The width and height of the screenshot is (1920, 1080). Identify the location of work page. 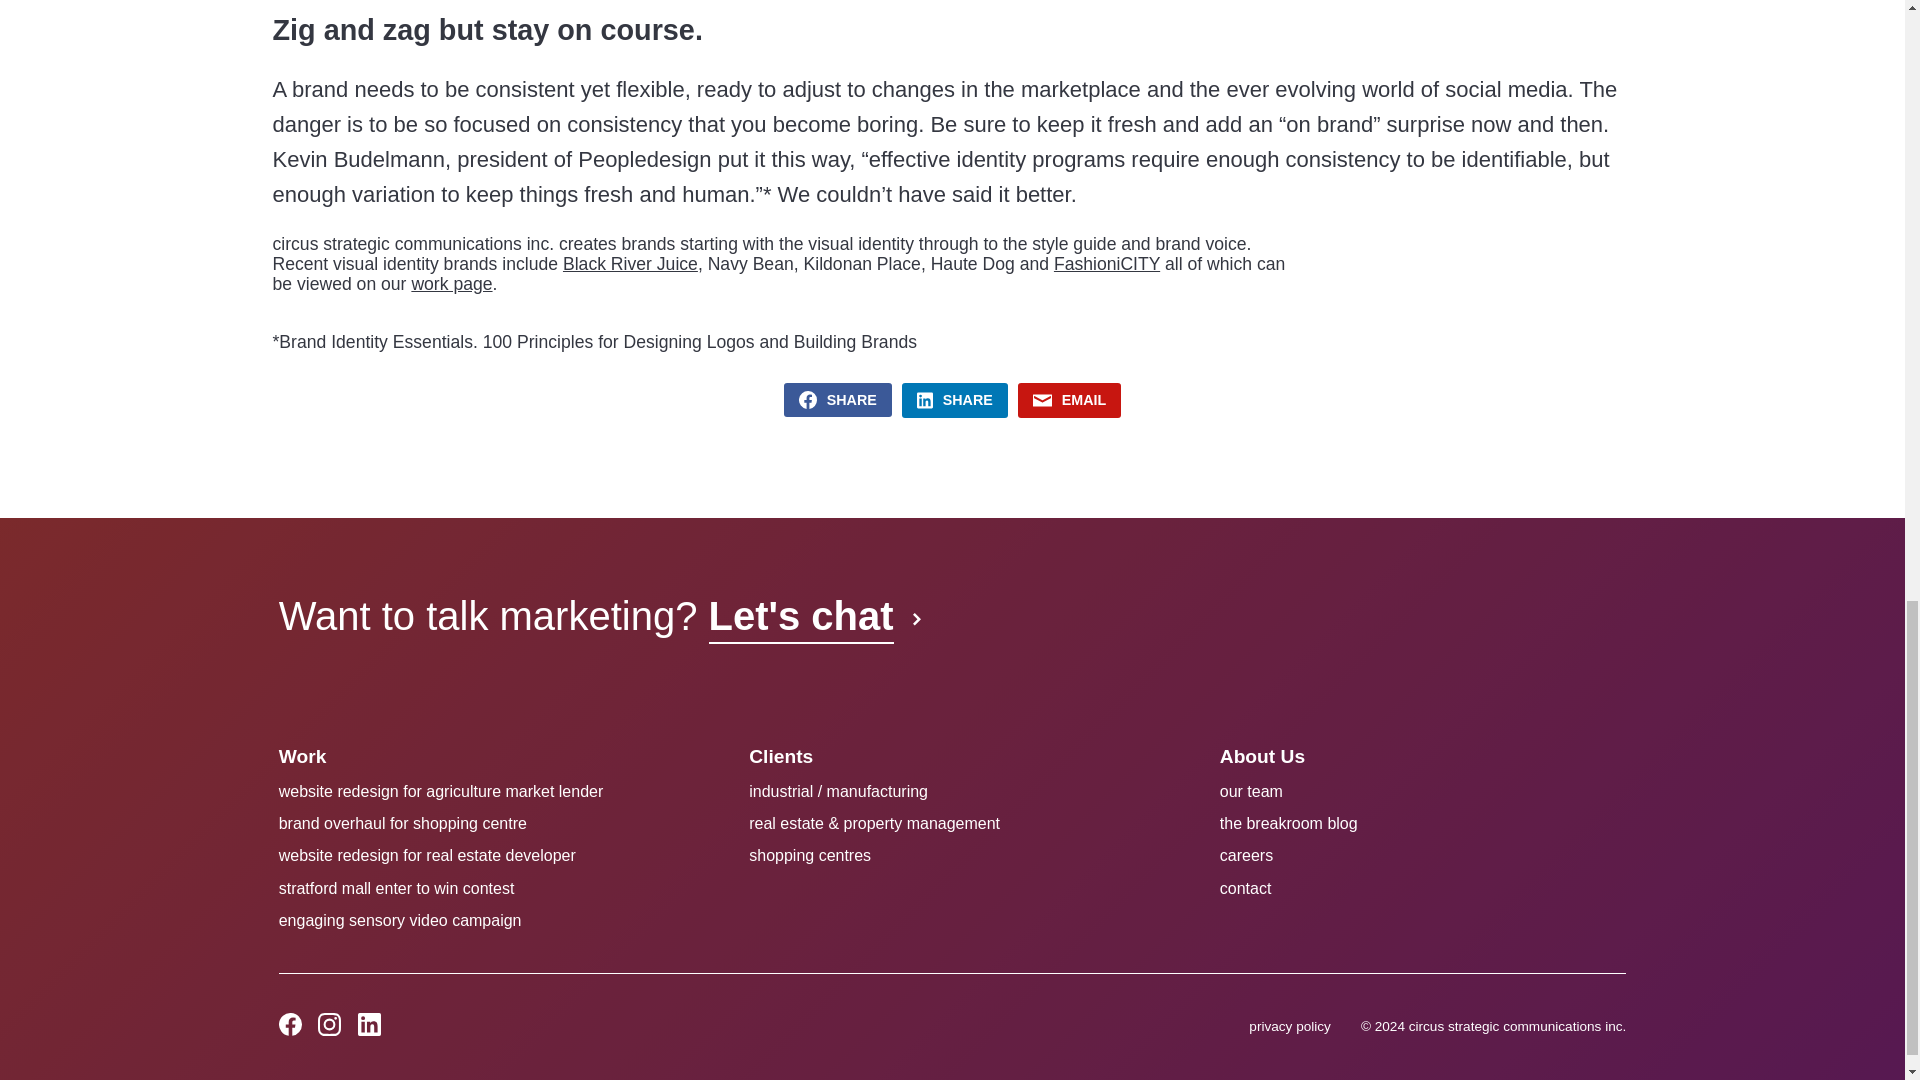
(450, 284).